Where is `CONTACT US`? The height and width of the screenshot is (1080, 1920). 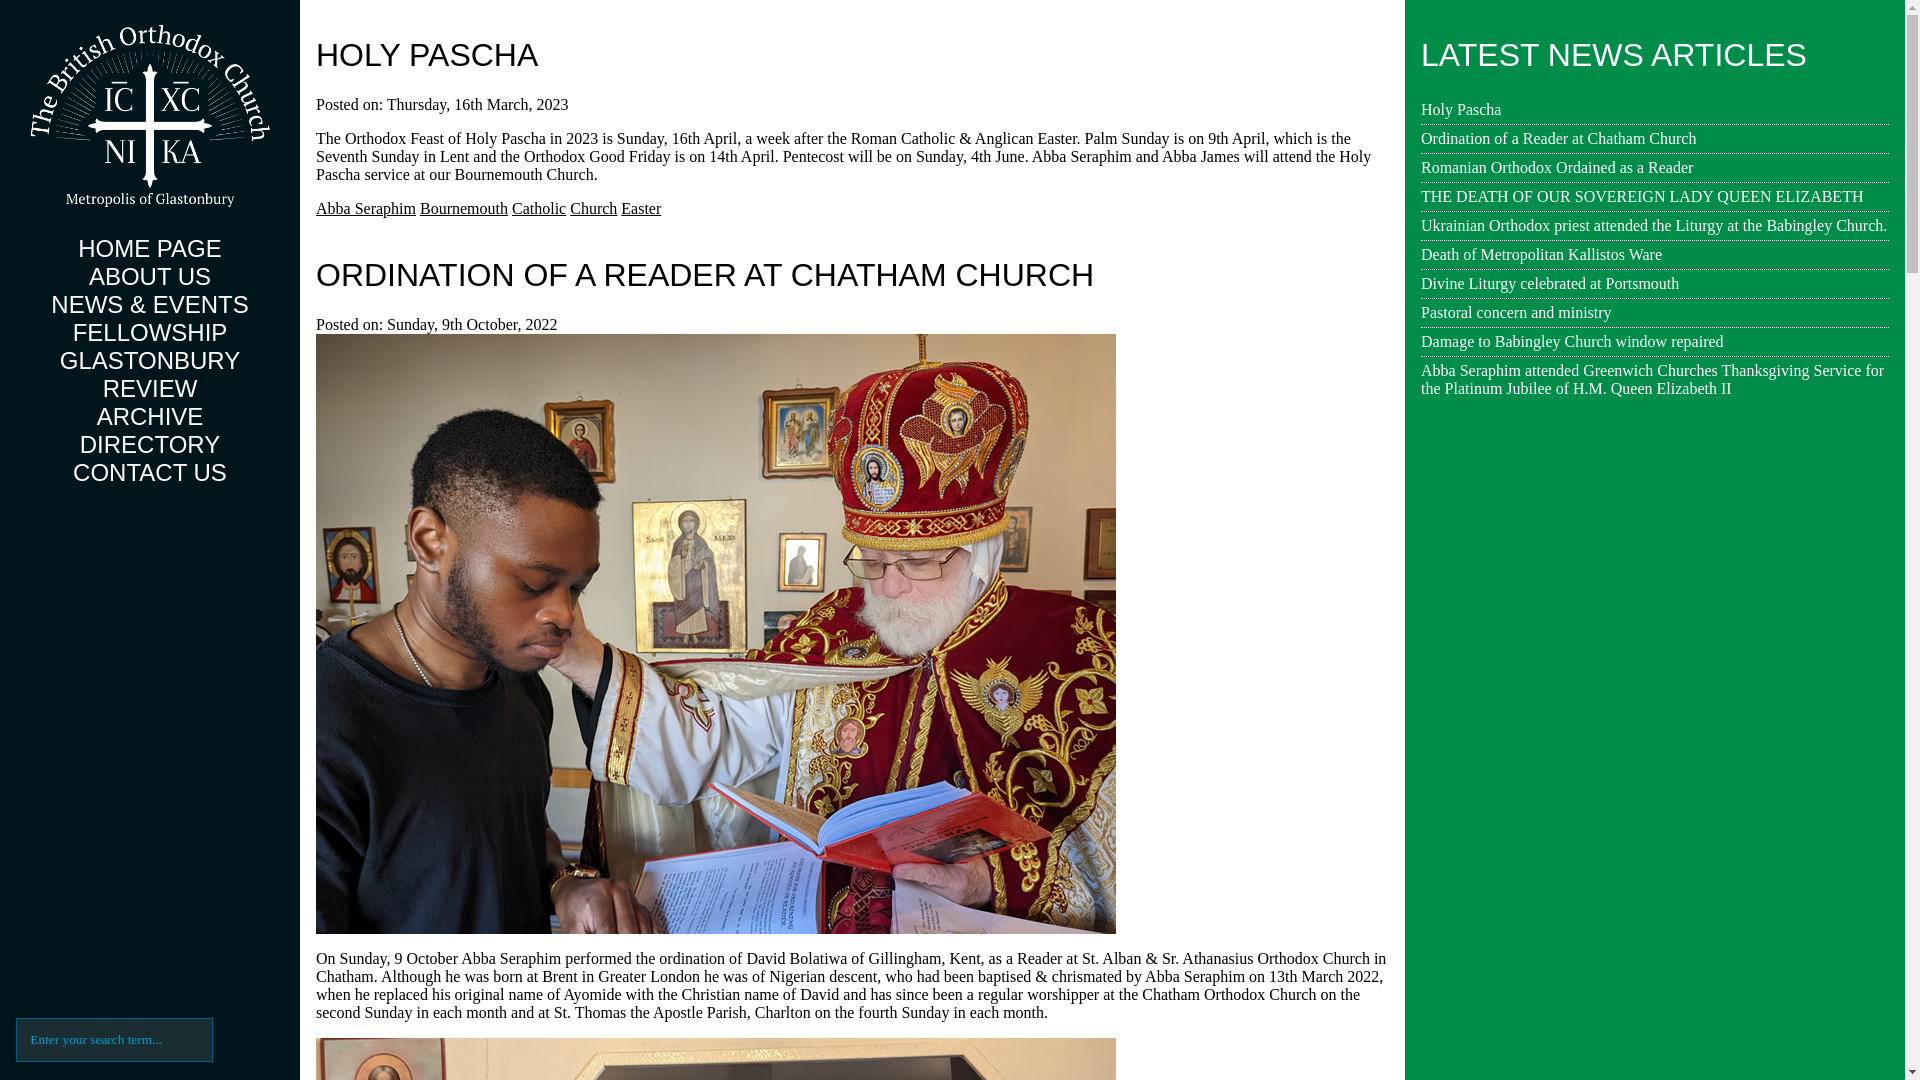 CONTACT US is located at coordinates (149, 472).